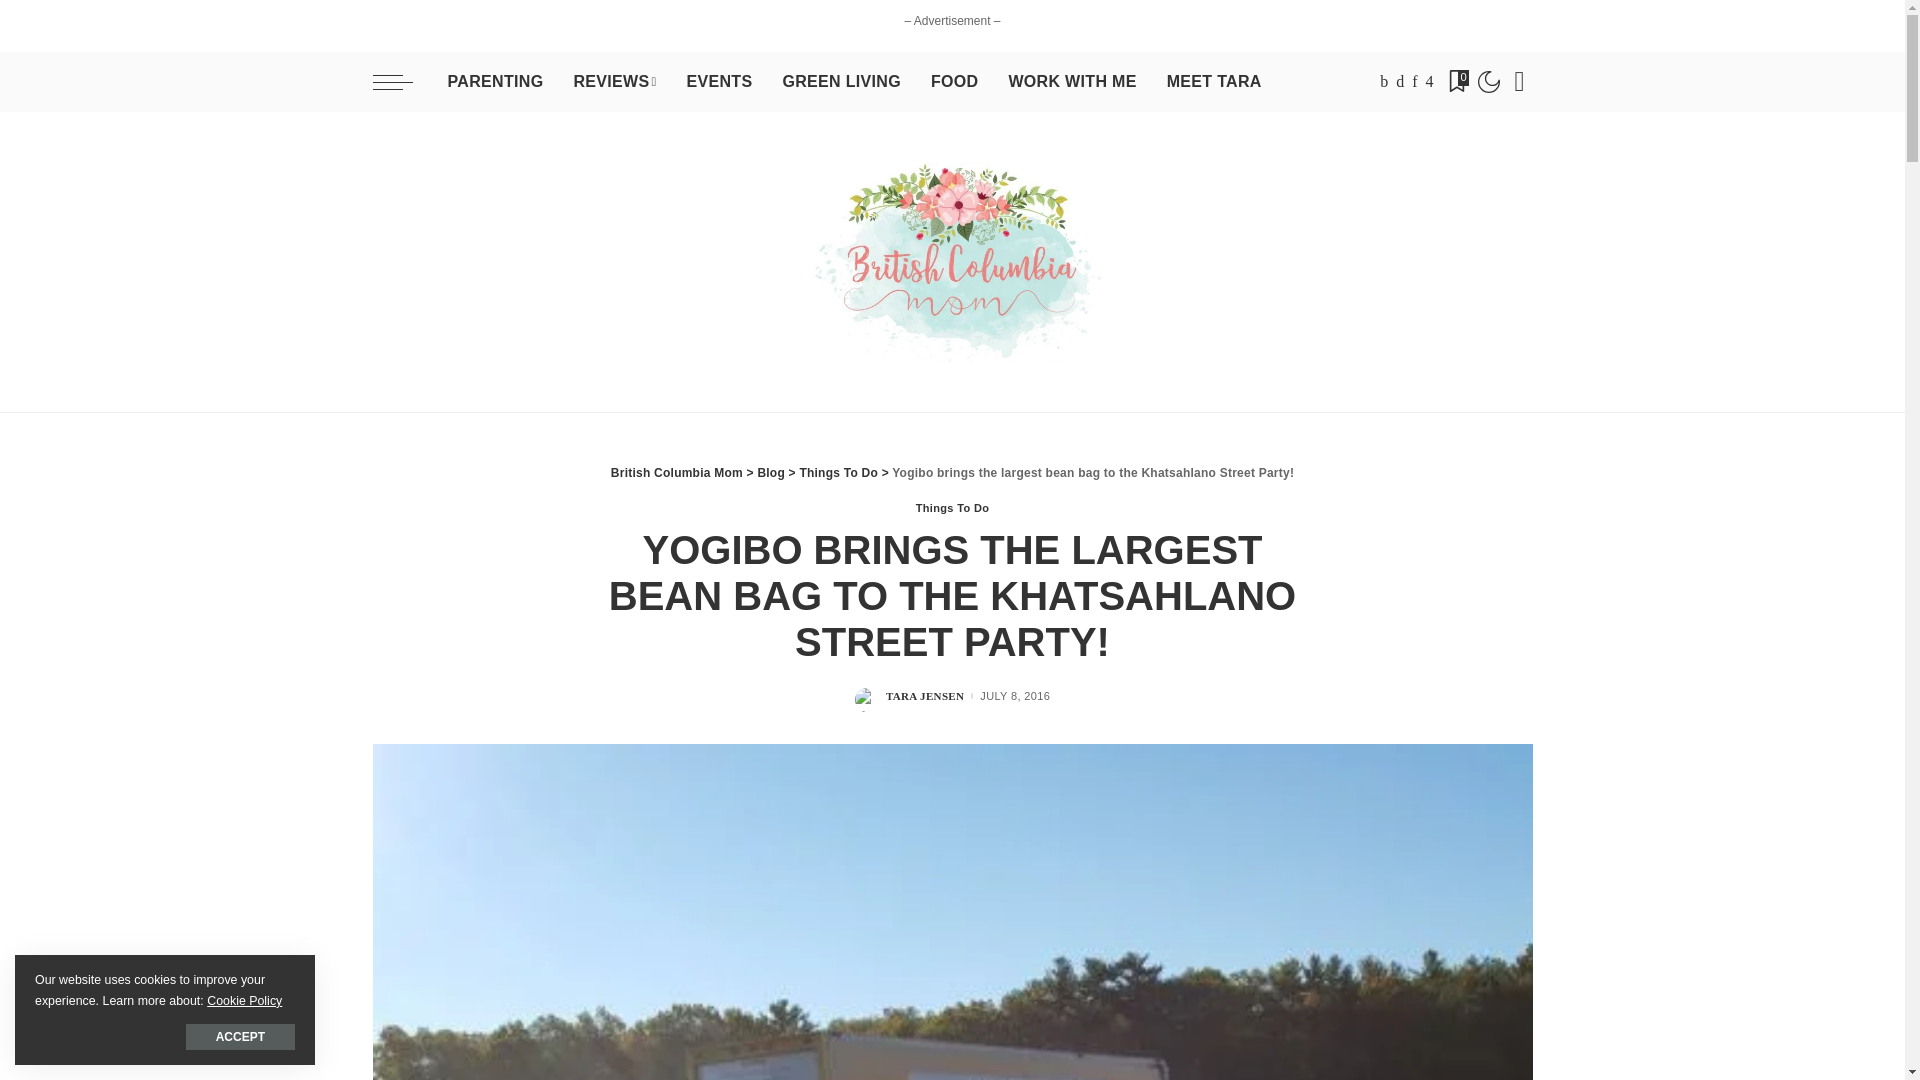  What do you see at coordinates (840, 82) in the screenshot?
I see `GREEN LIVING` at bounding box center [840, 82].